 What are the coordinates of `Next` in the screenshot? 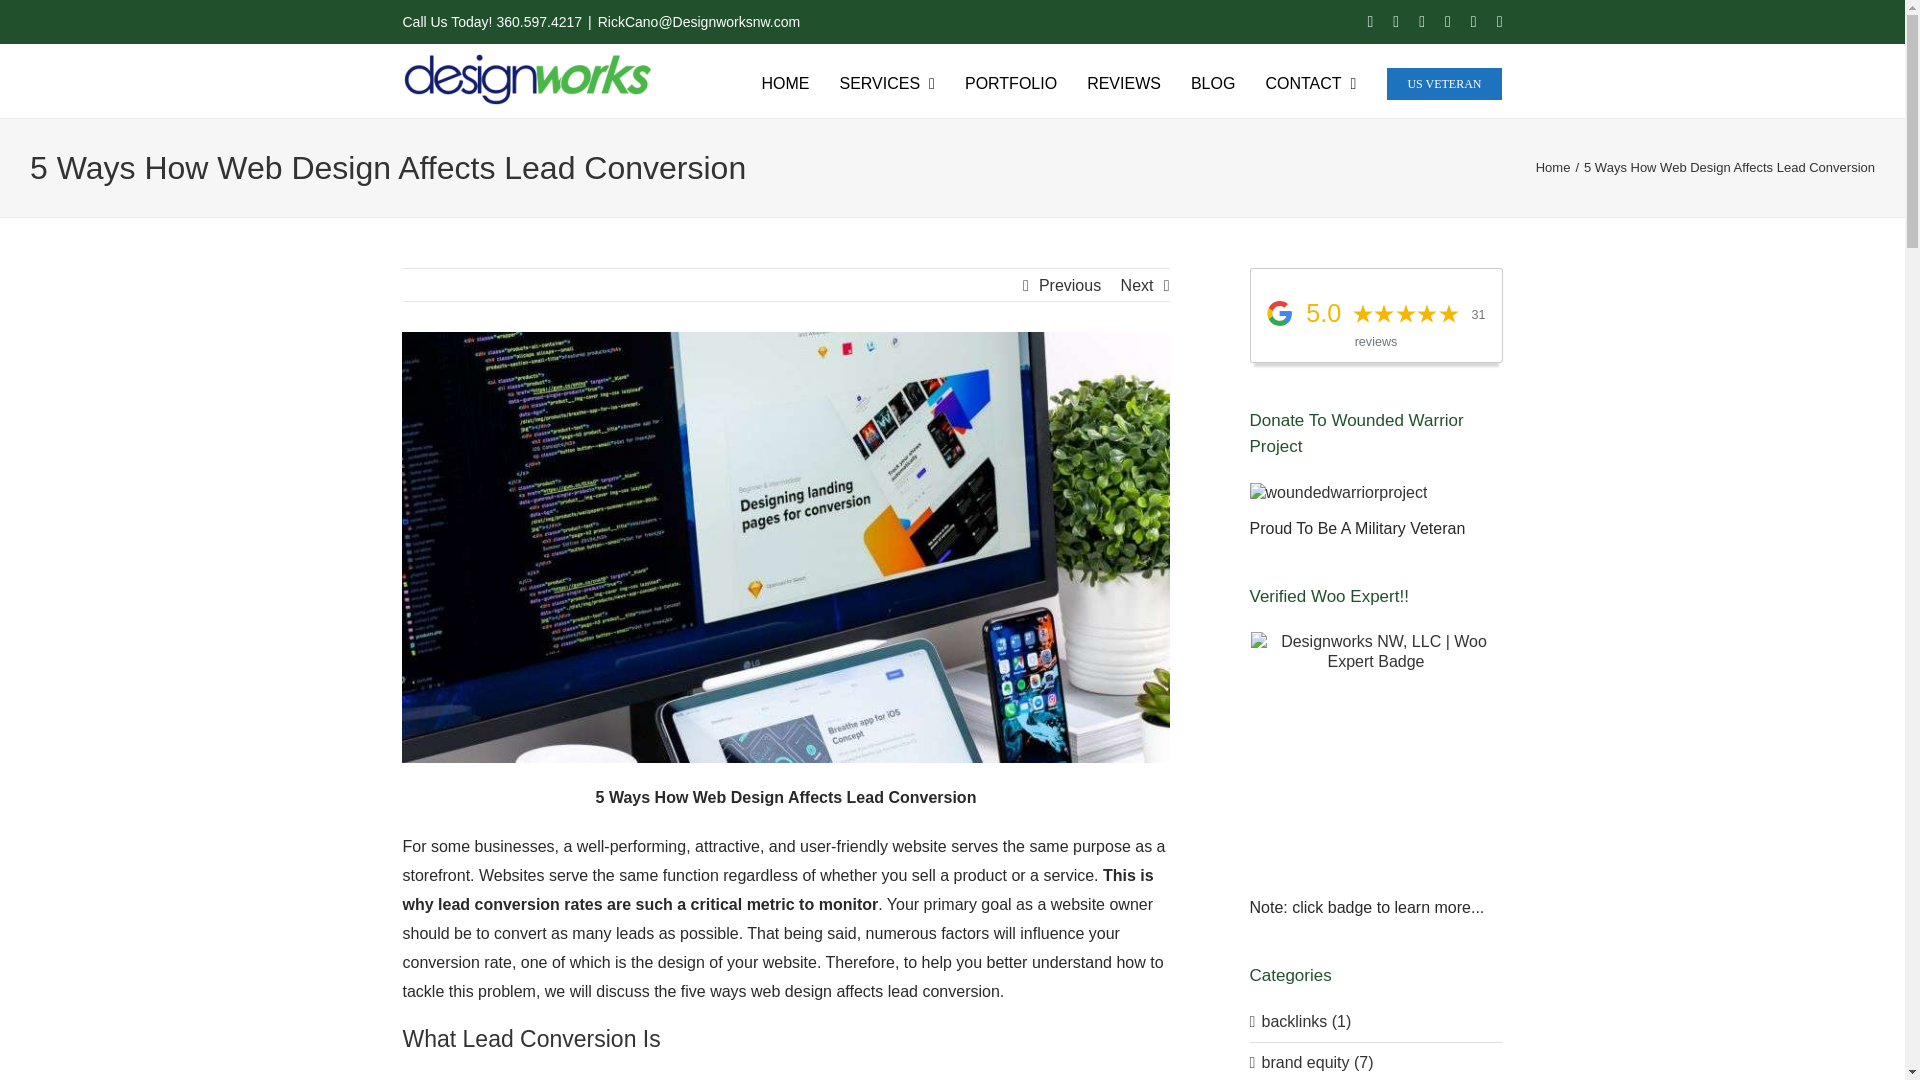 It's located at (1137, 286).